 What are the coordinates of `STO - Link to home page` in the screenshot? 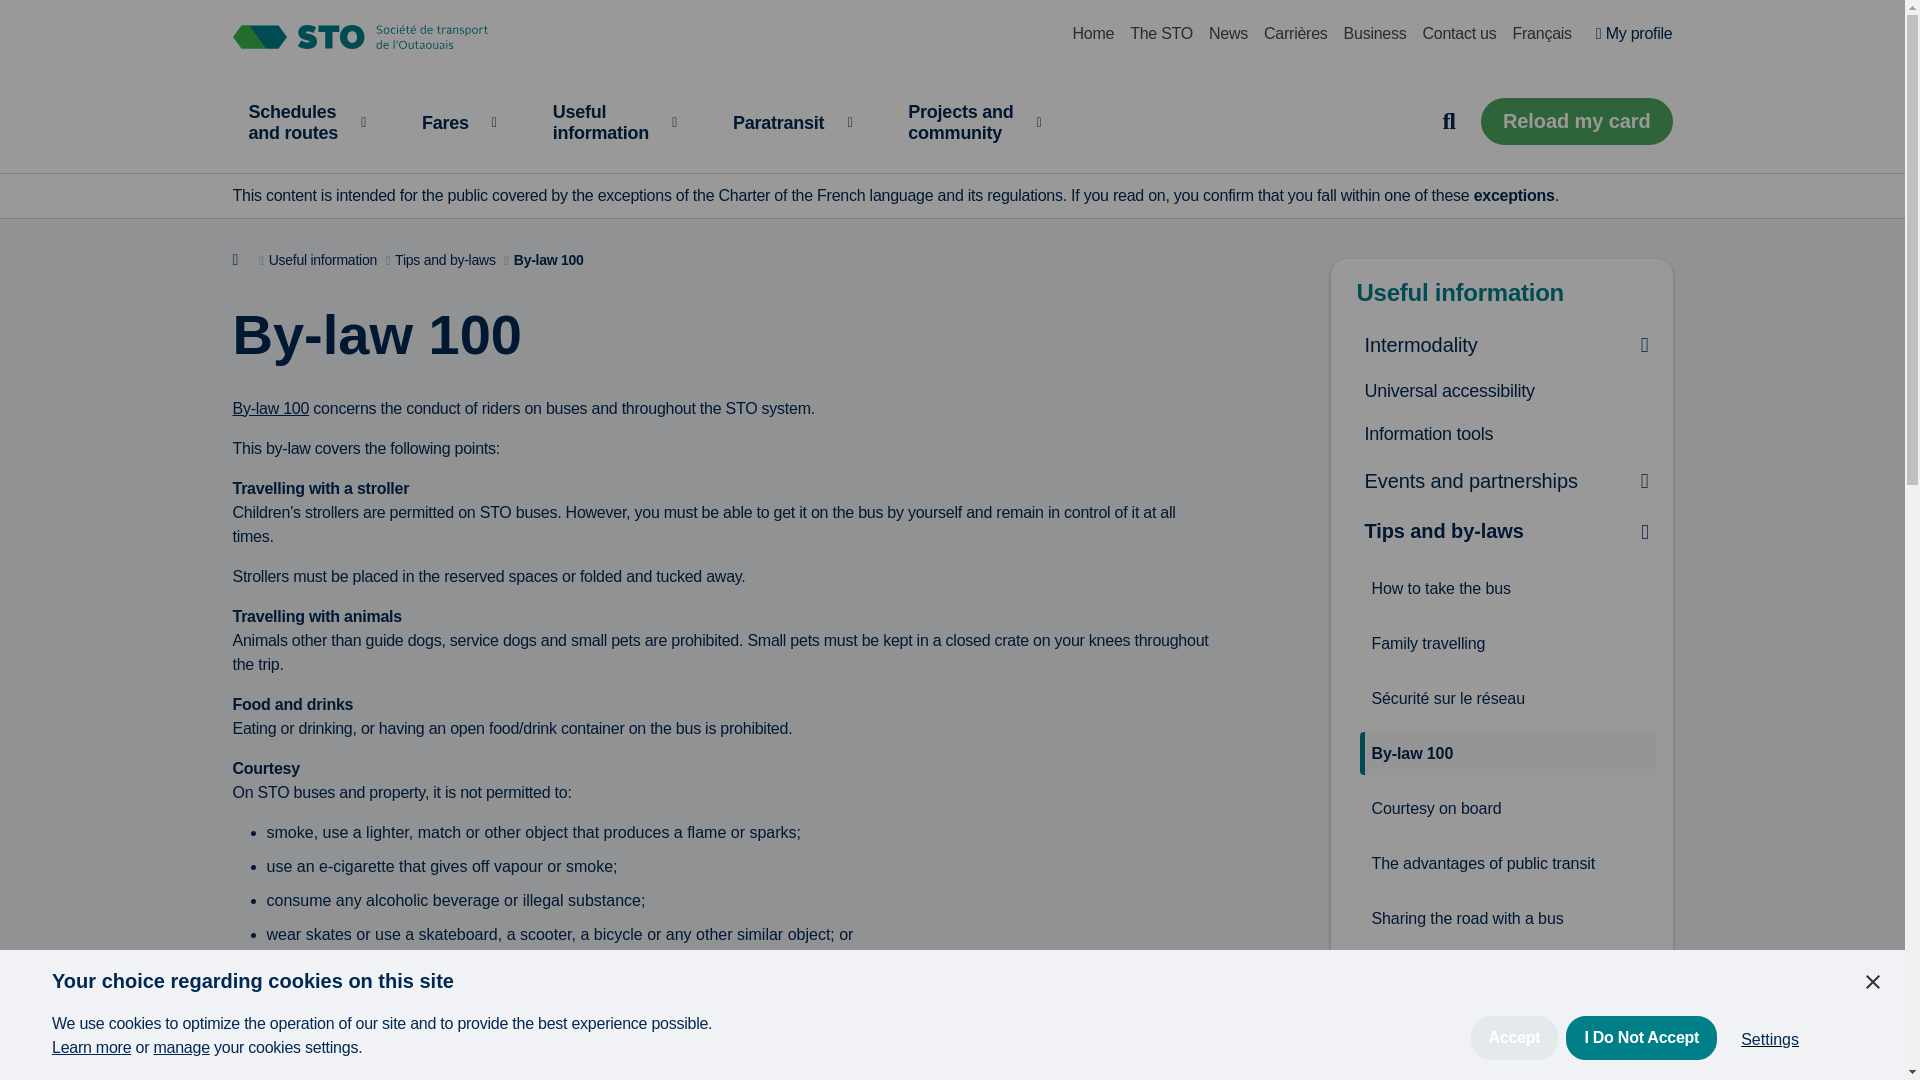 It's located at (1634, 34).